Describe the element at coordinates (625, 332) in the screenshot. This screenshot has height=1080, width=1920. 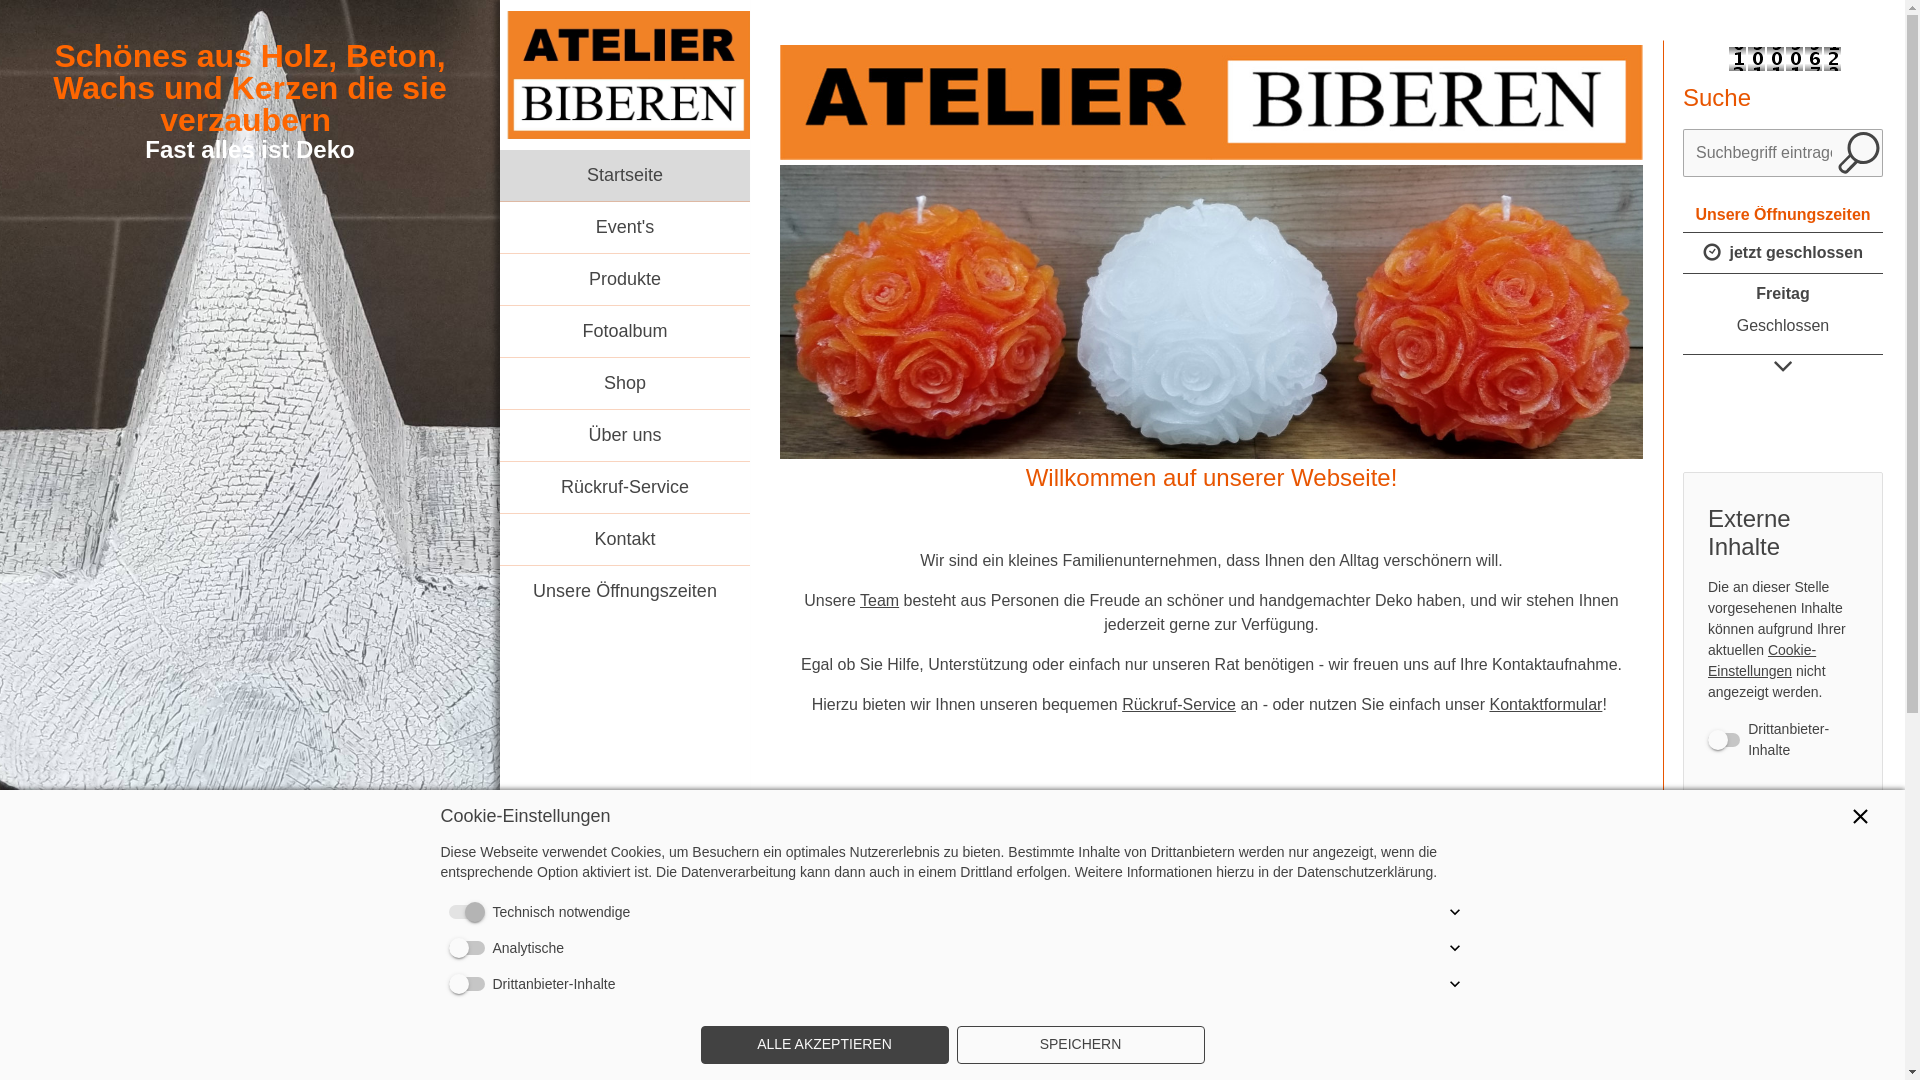
I see `Fotoalbum` at that location.